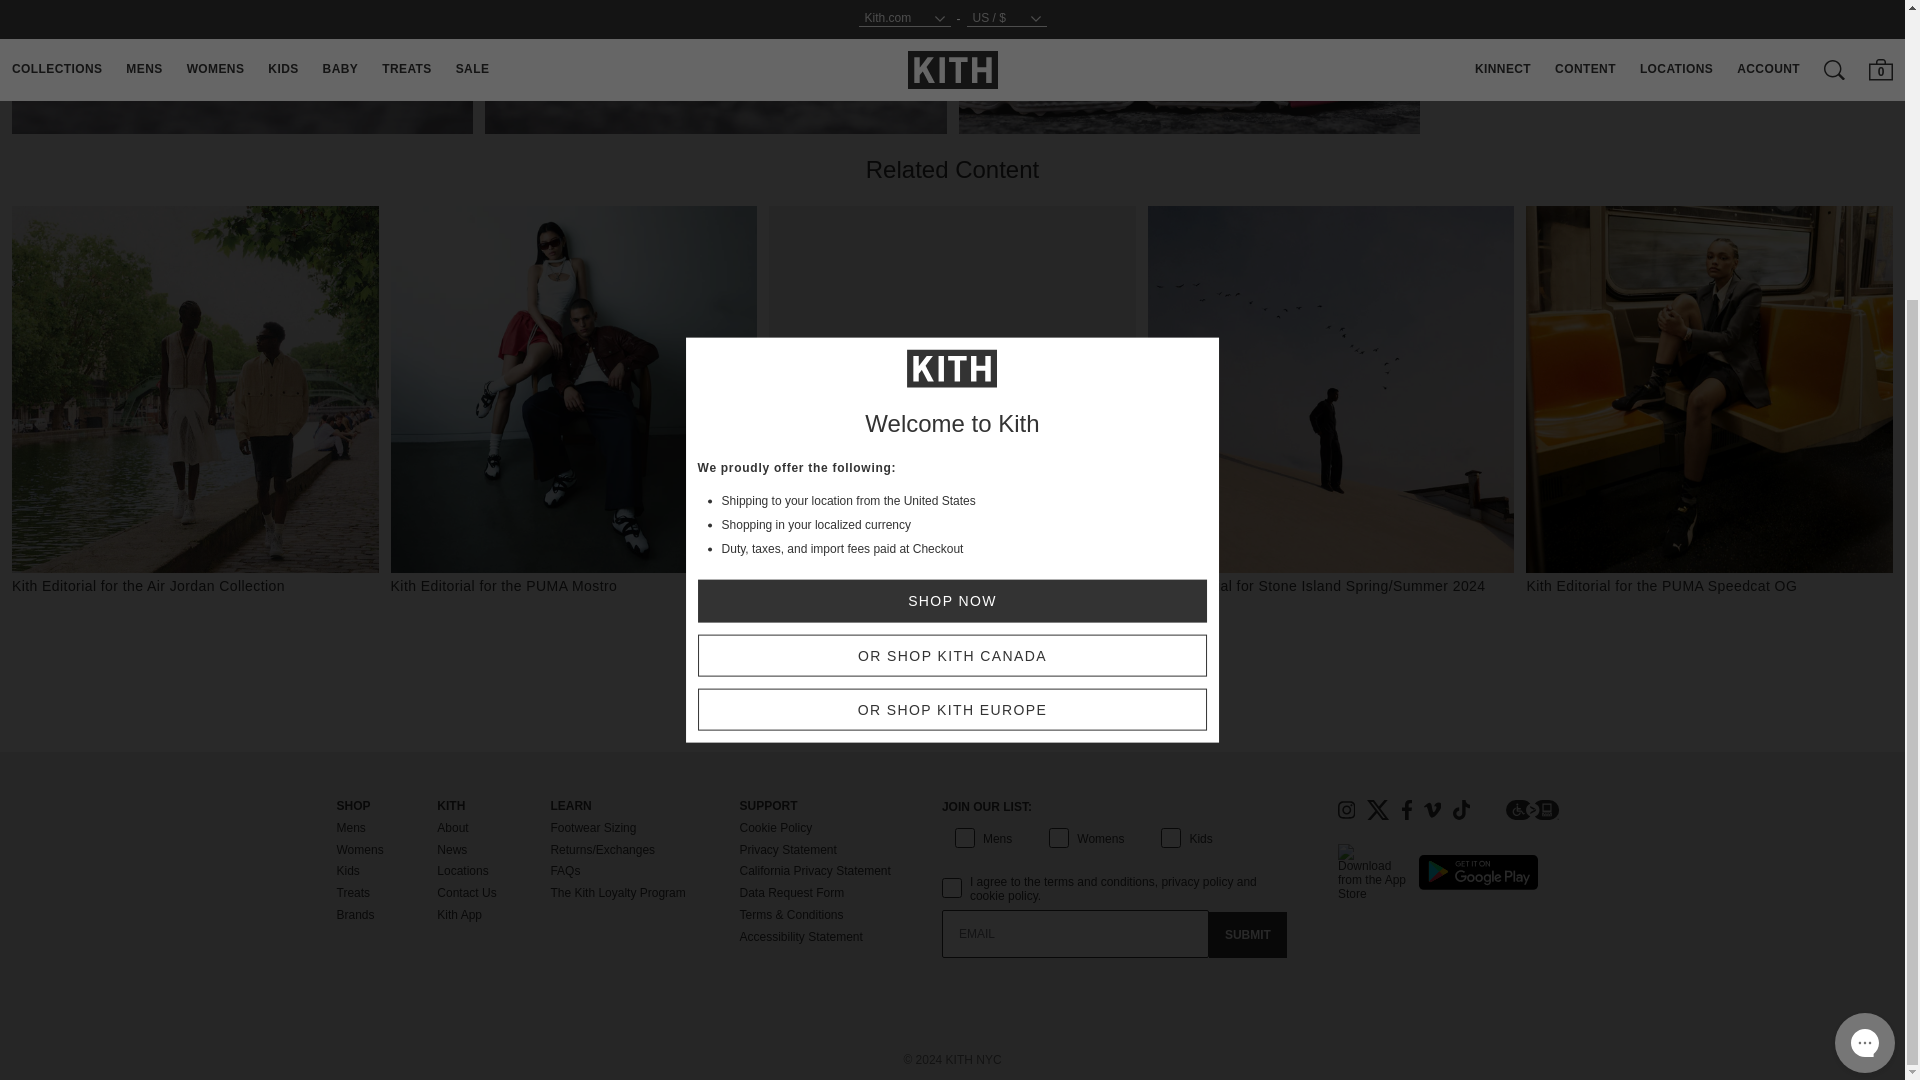 This screenshot has height=1080, width=1920. Describe the element at coordinates (1378, 810) in the screenshot. I see `X` at that location.